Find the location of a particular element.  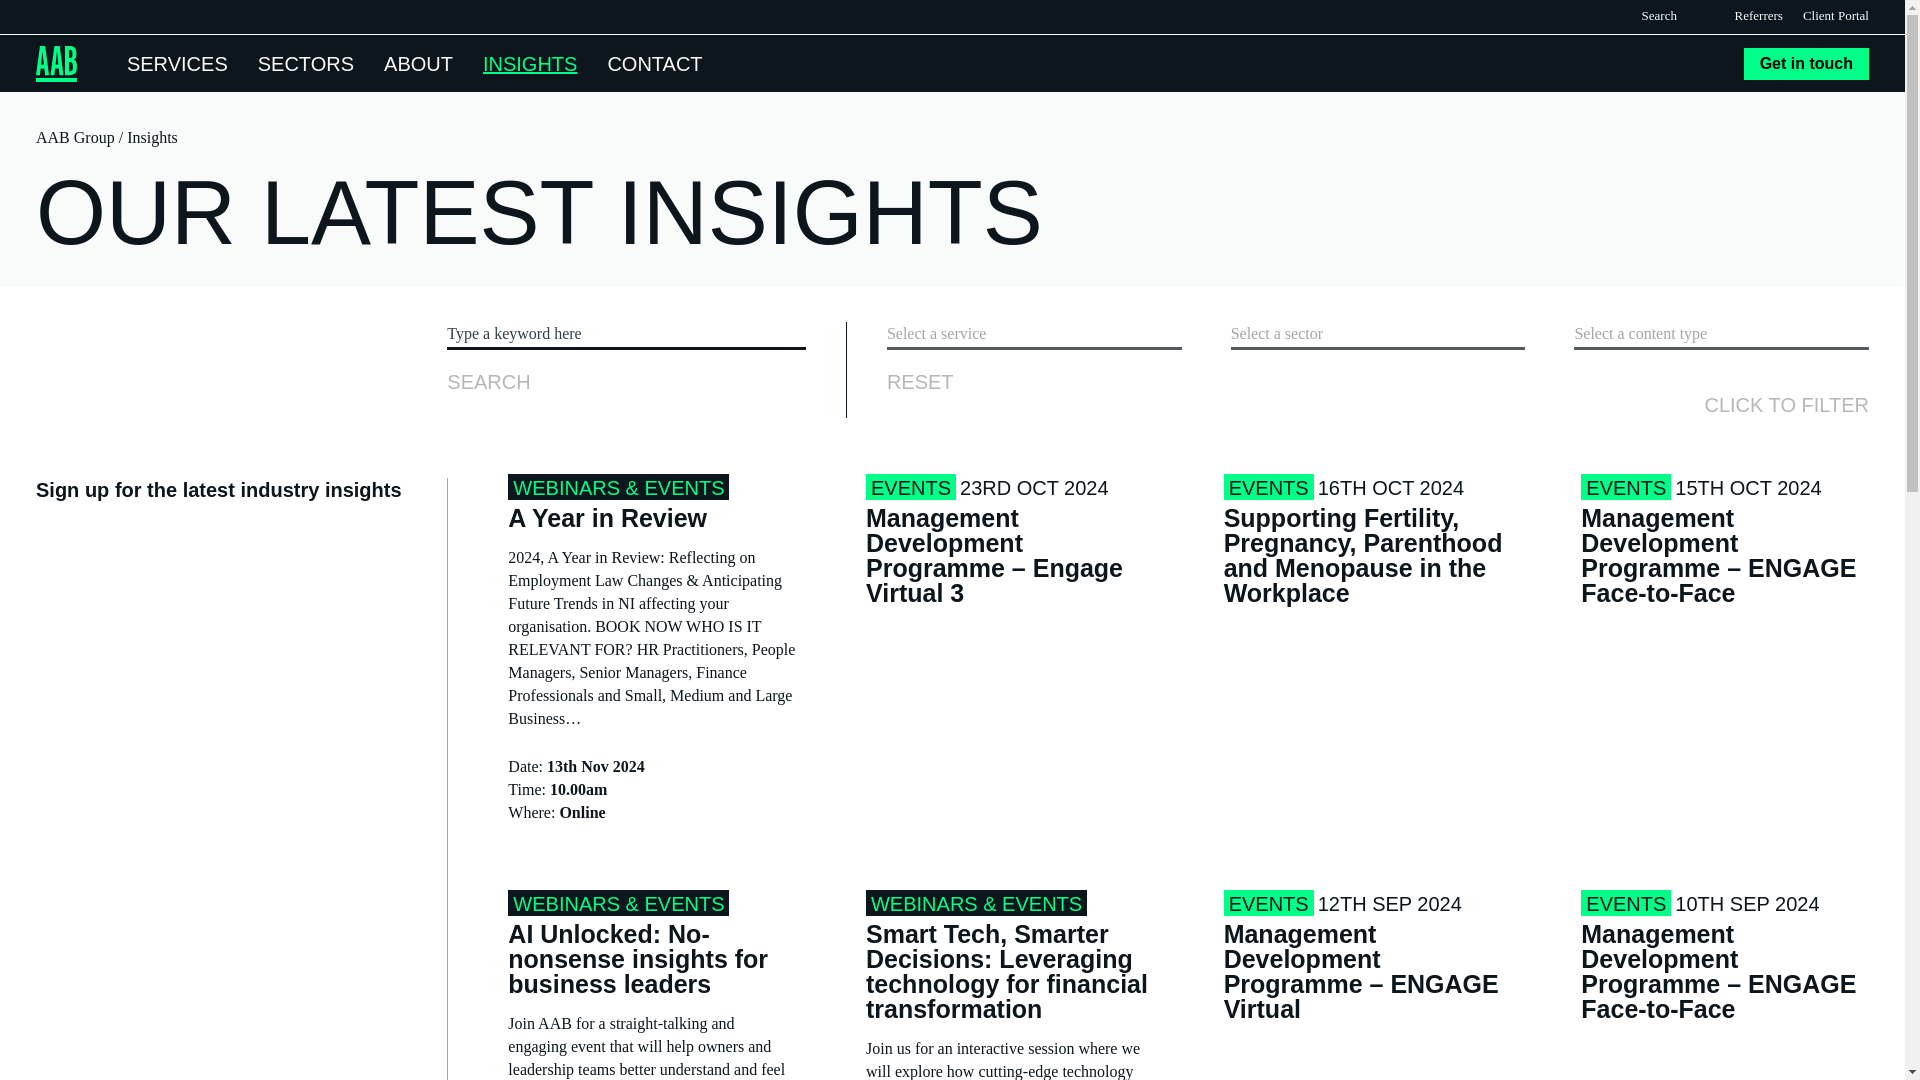

AAB Logo is located at coordinates (56, 64).